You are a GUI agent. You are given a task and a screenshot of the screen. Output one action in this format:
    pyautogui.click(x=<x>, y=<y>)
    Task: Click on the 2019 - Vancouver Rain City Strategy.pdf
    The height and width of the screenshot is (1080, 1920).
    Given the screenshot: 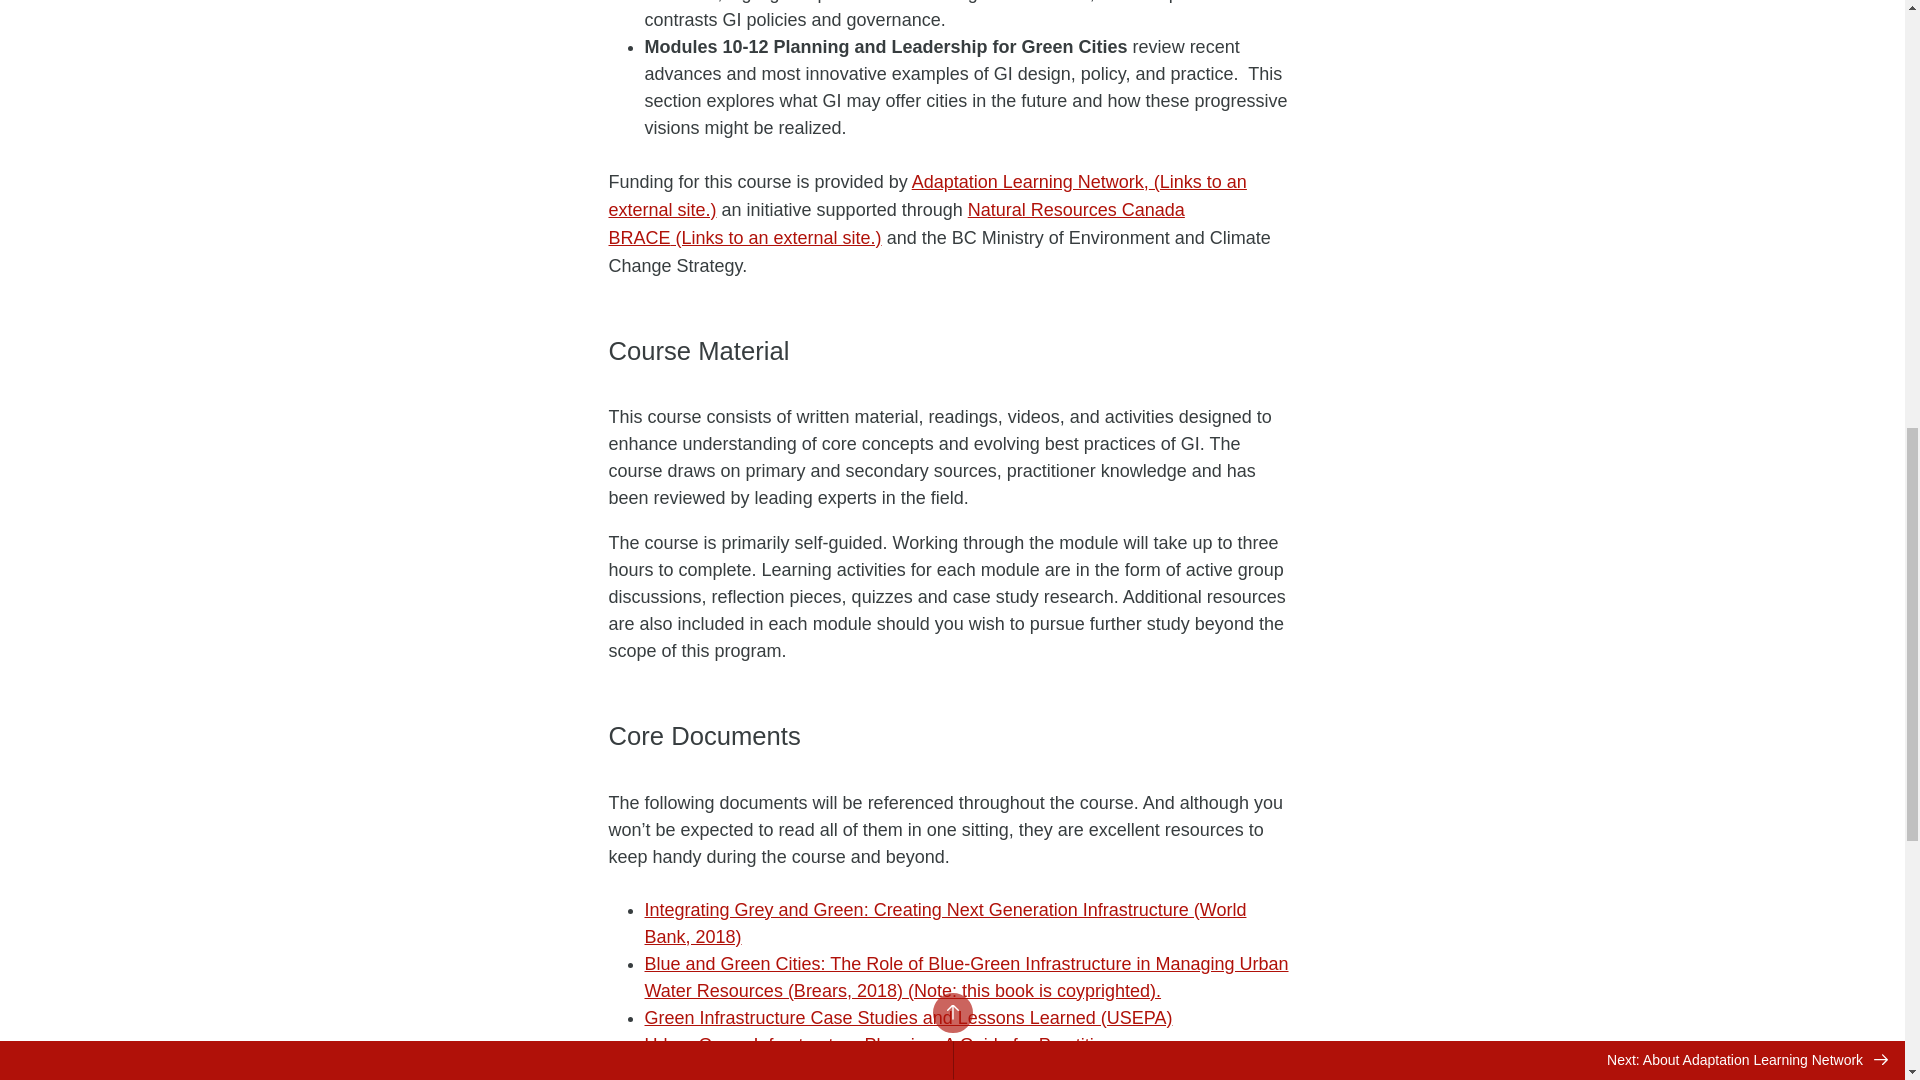 What is the action you would take?
    pyautogui.click(x=796, y=1070)
    